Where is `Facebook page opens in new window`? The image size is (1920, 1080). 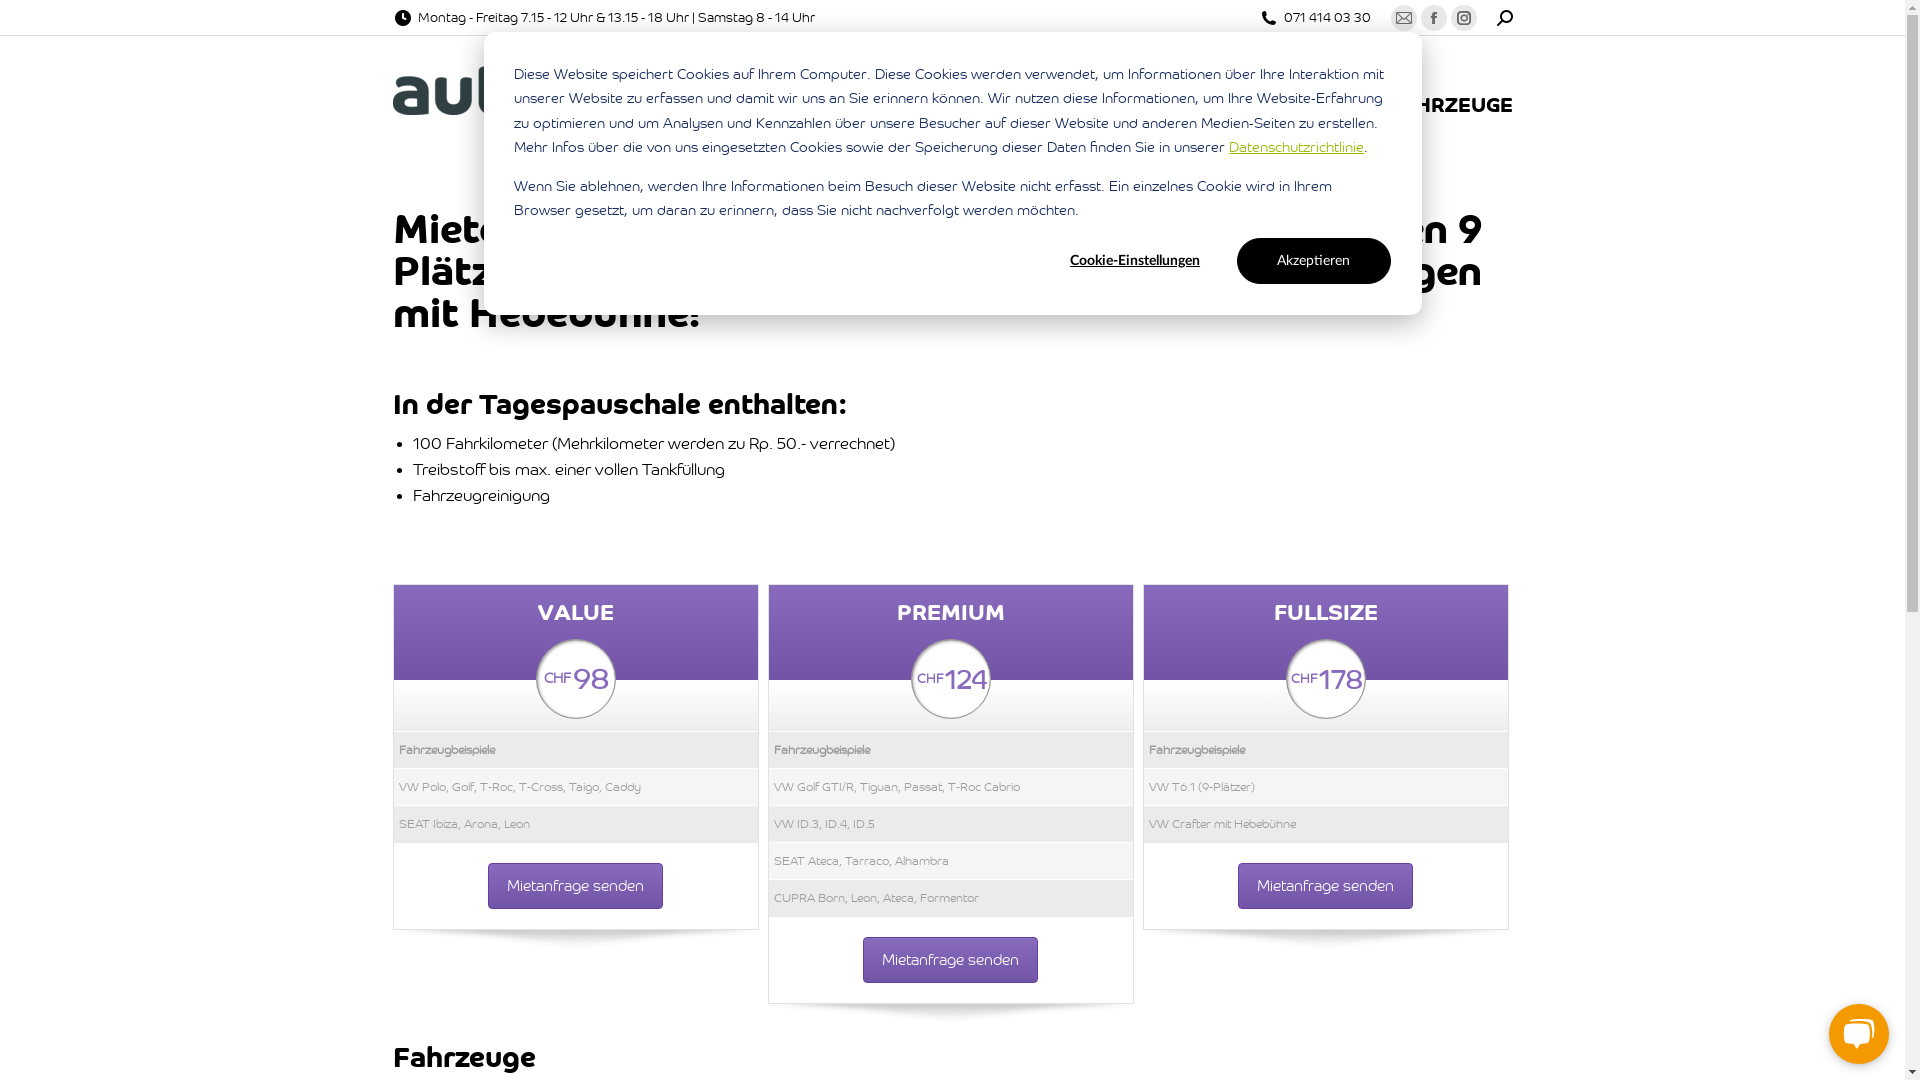
Facebook page opens in new window is located at coordinates (1433, 18).